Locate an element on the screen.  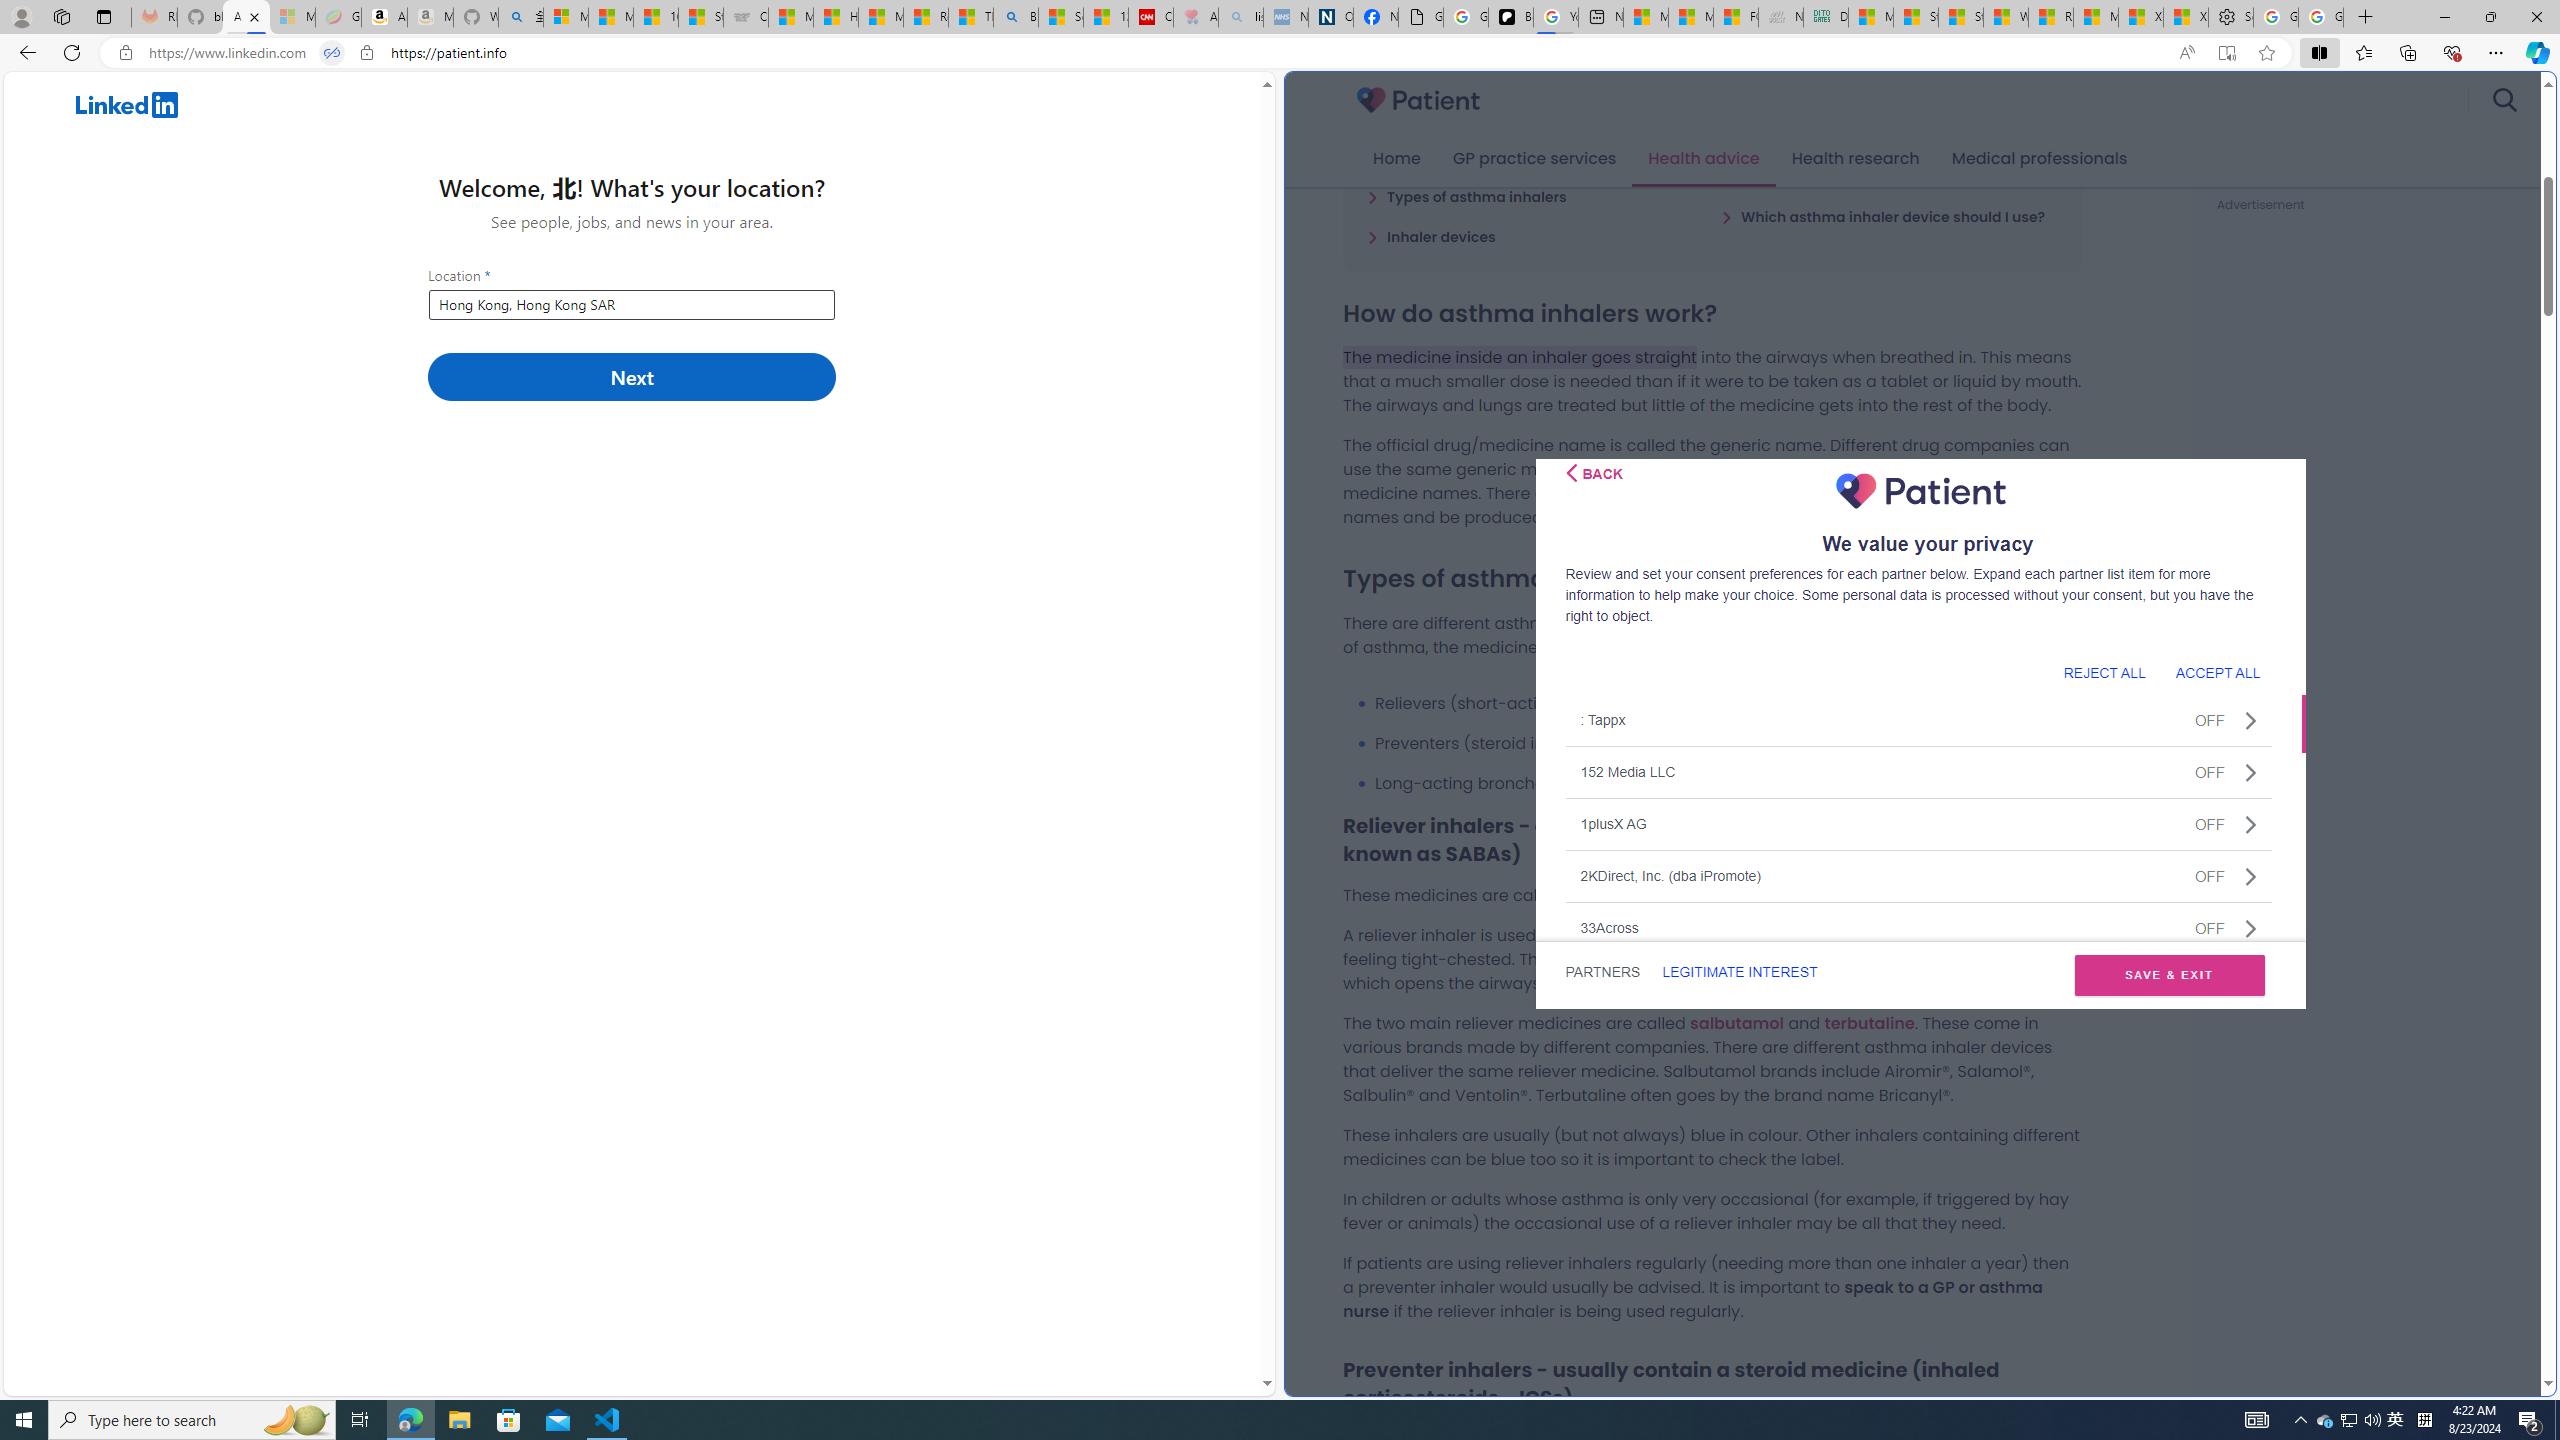
ACCEPT ALL is located at coordinates (2218, 672).